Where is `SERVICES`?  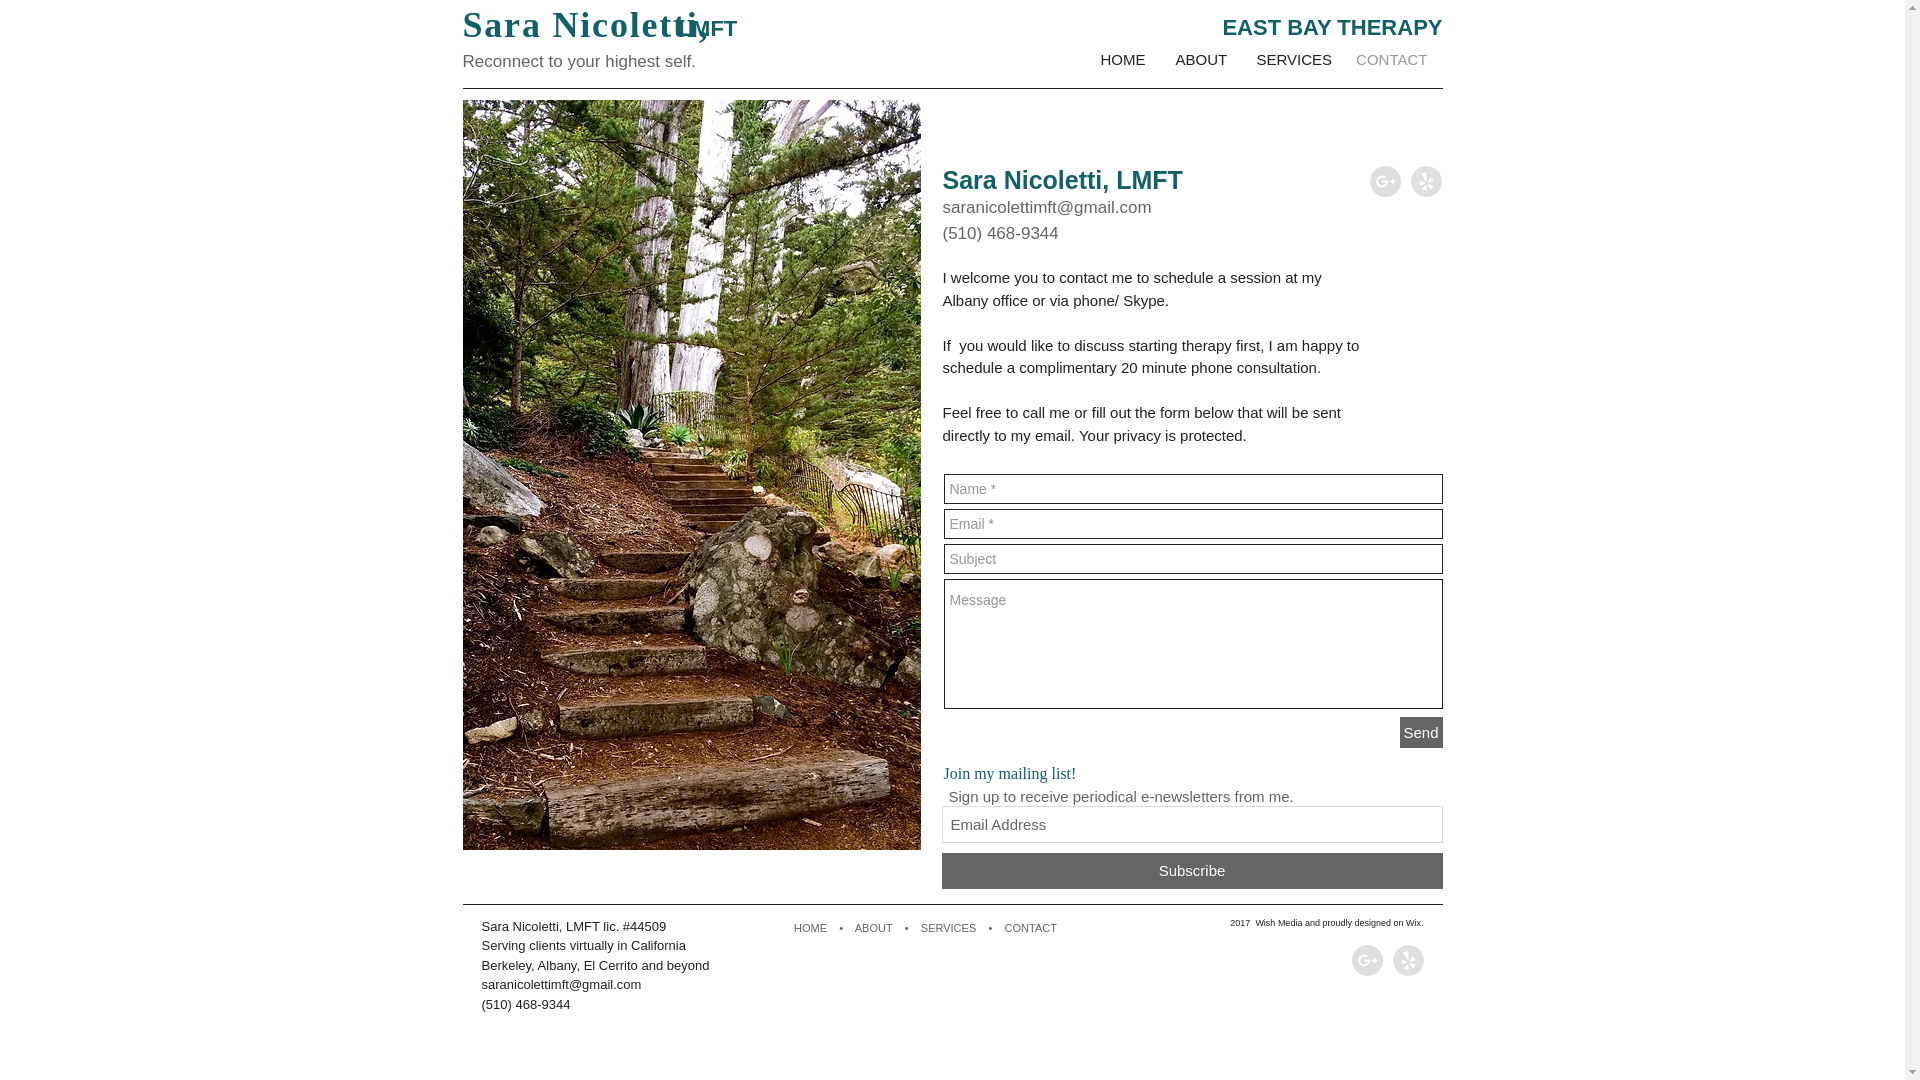
SERVICES is located at coordinates (948, 928).